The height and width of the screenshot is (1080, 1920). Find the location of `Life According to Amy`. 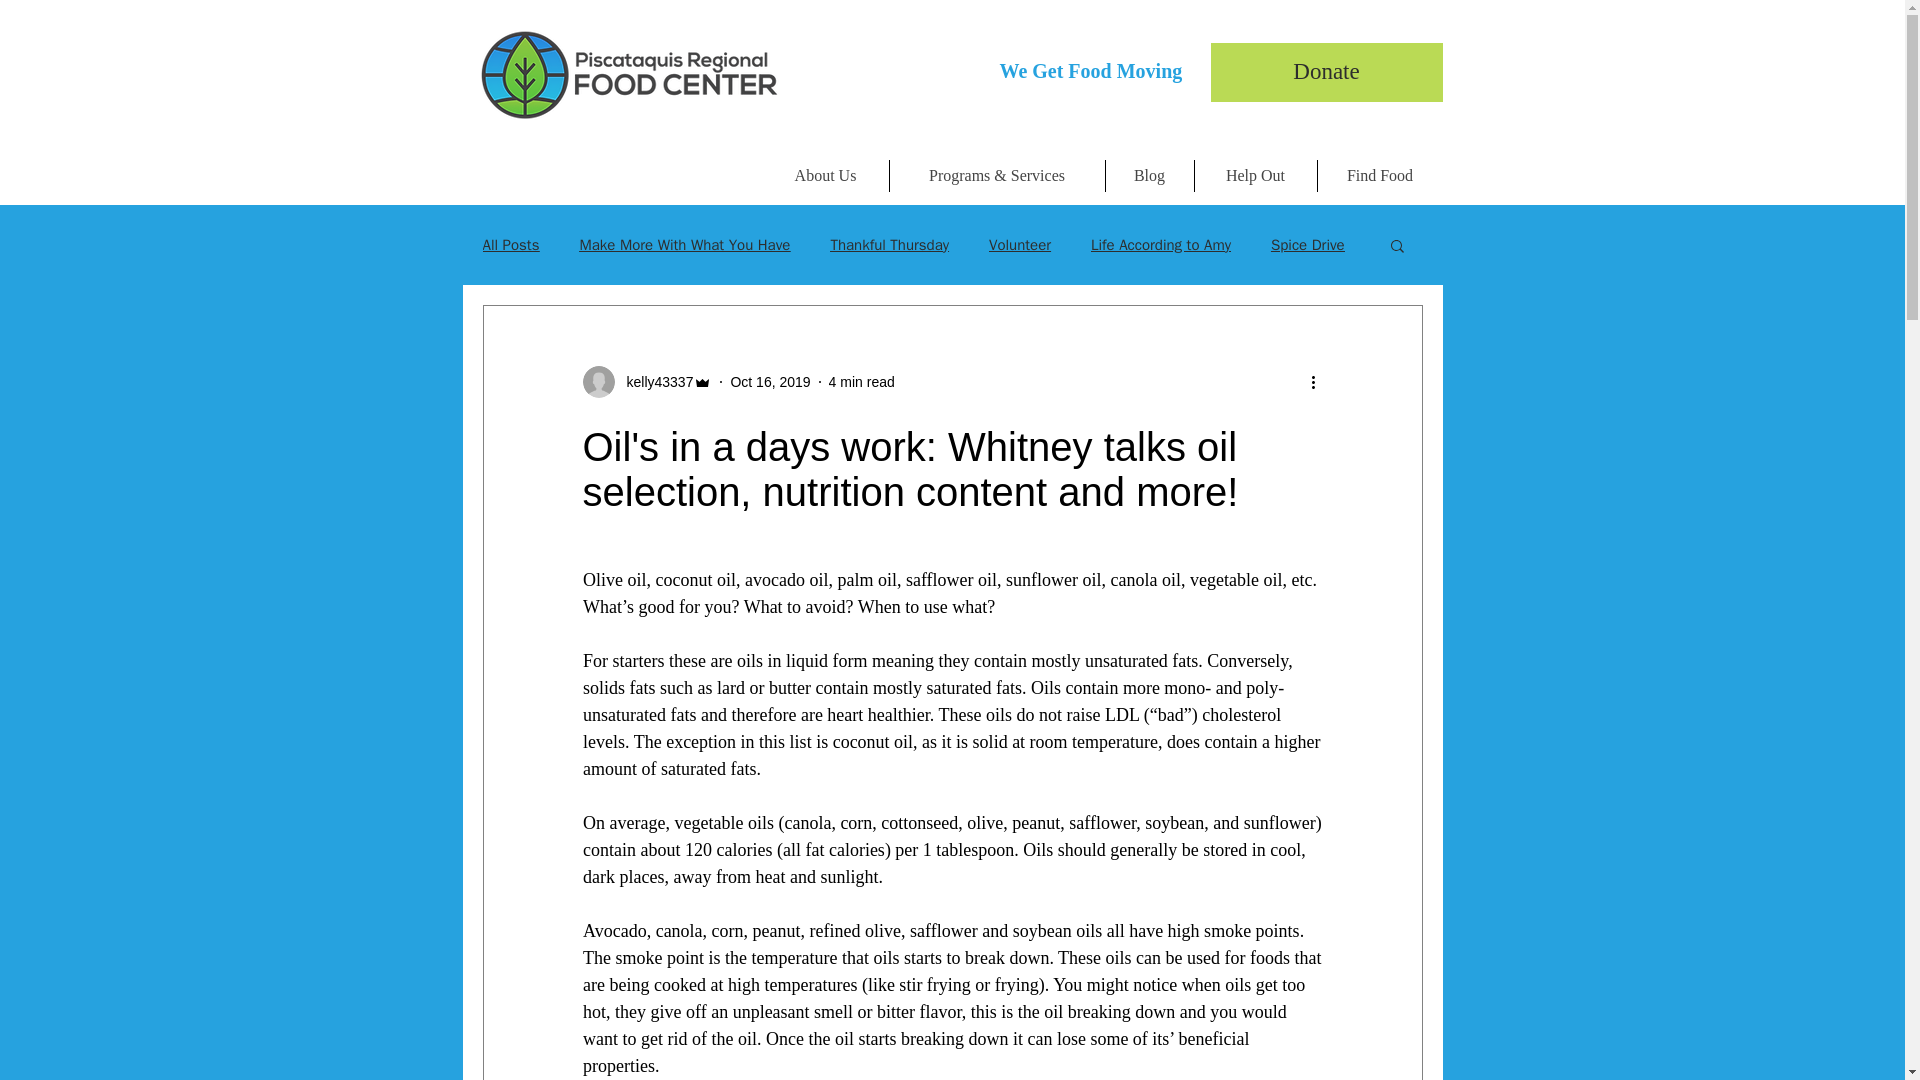

Life According to Amy is located at coordinates (1160, 245).